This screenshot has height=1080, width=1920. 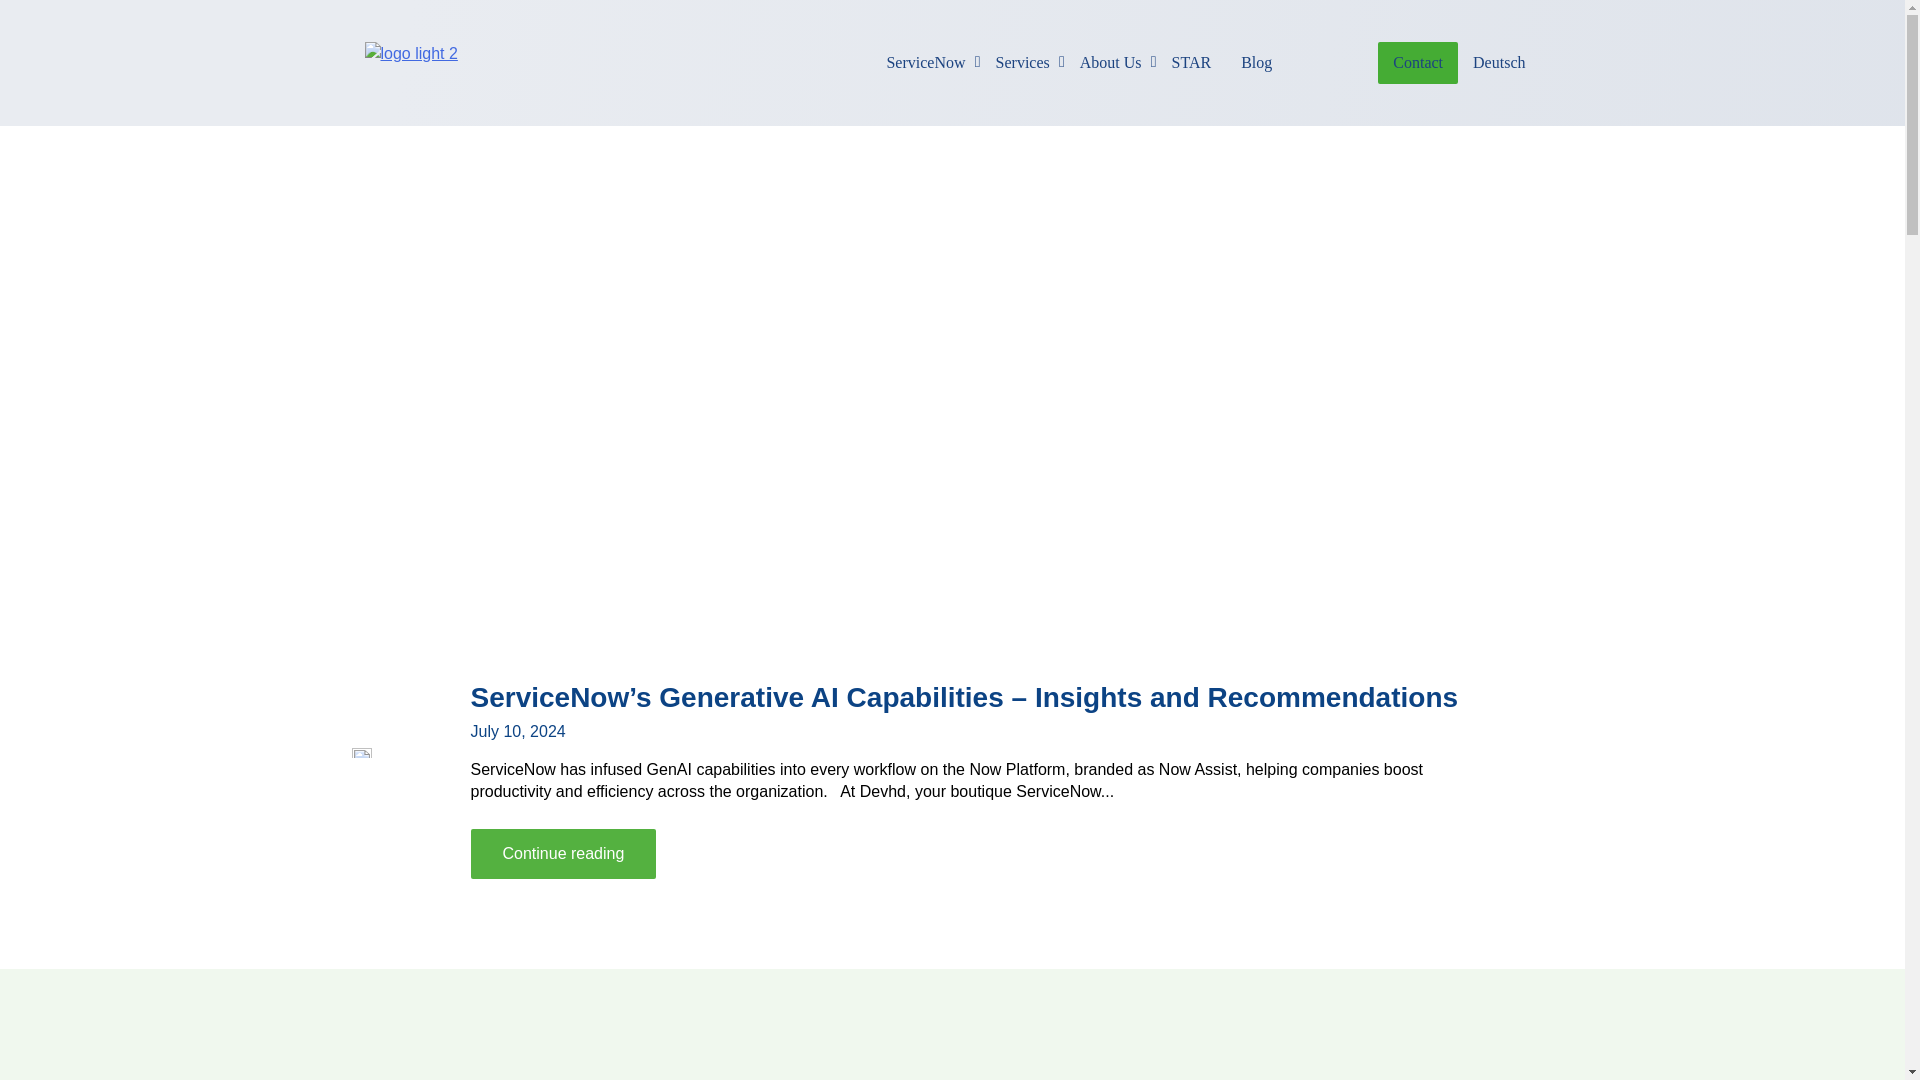 What do you see at coordinates (925, 63) in the screenshot?
I see `ServiceNow` at bounding box center [925, 63].